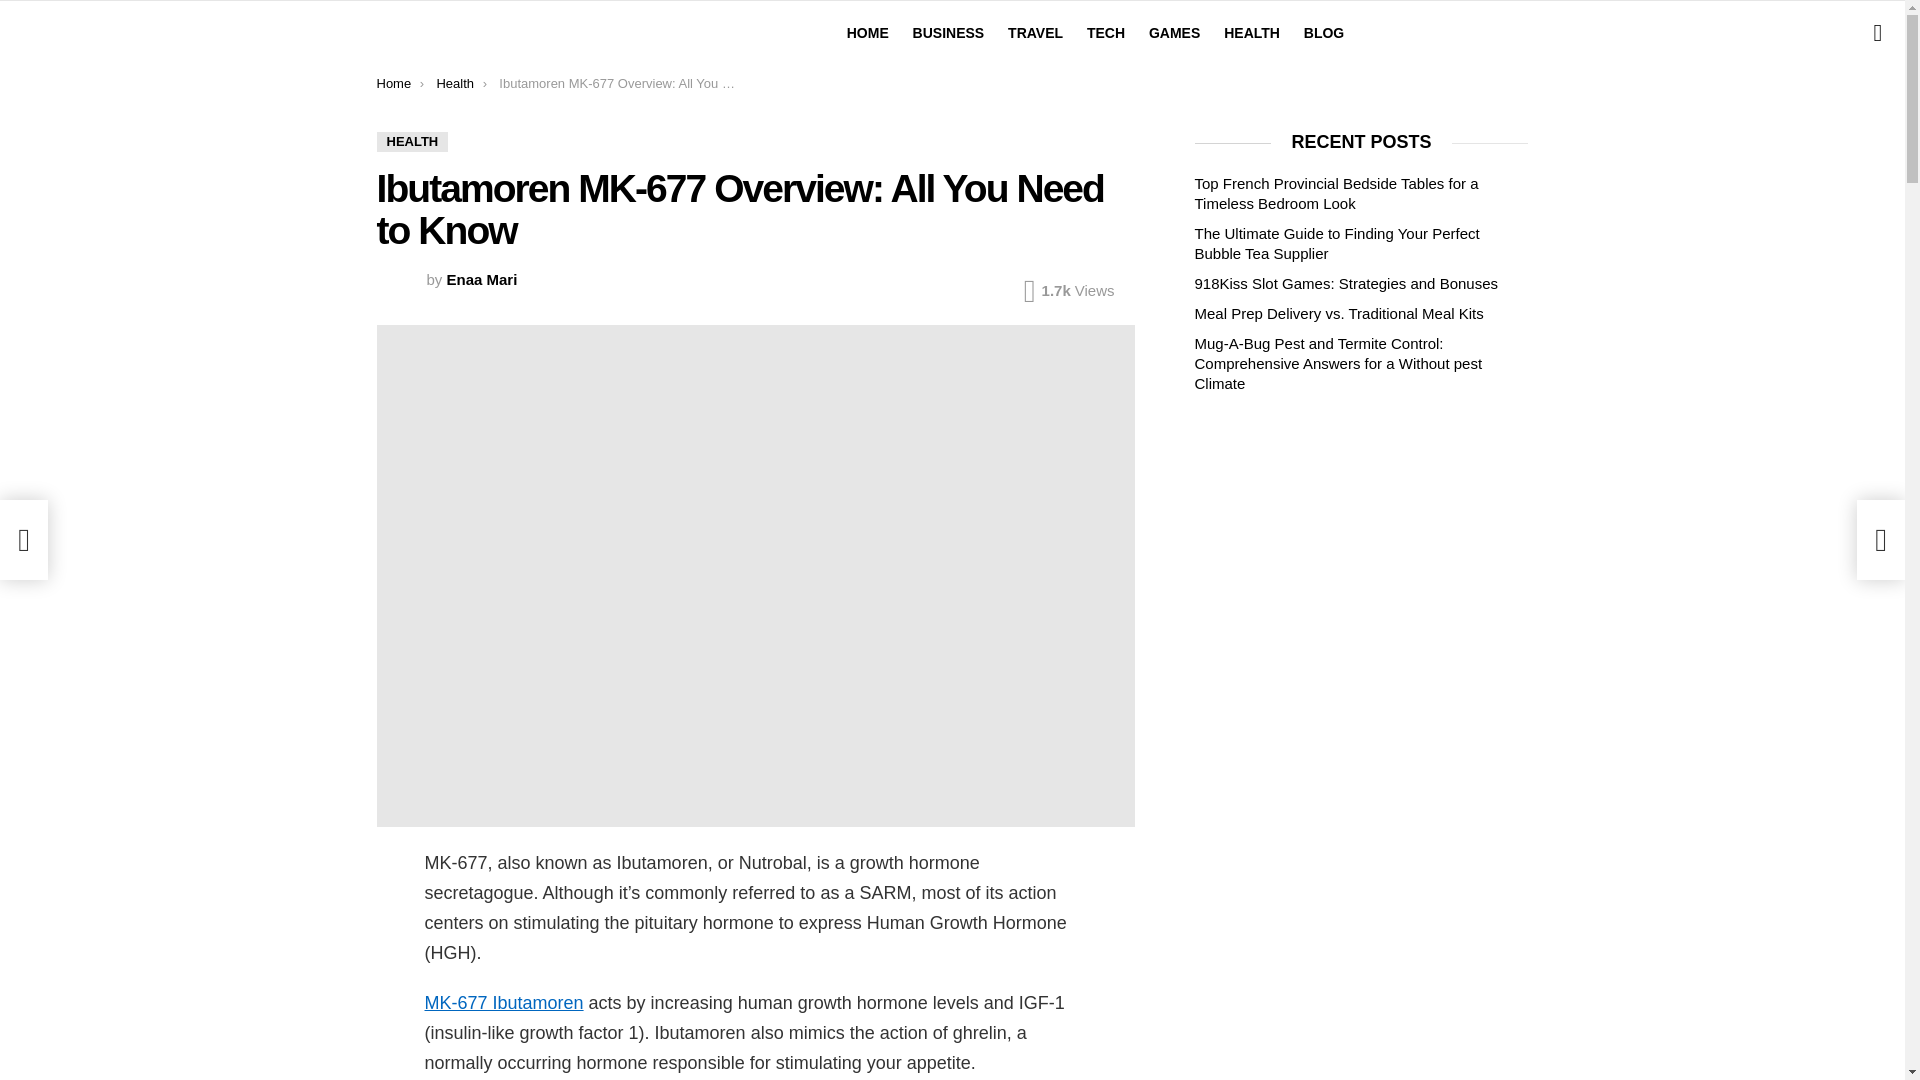 Image resolution: width=1920 pixels, height=1080 pixels. Describe the element at coordinates (393, 82) in the screenshot. I see `Home` at that location.